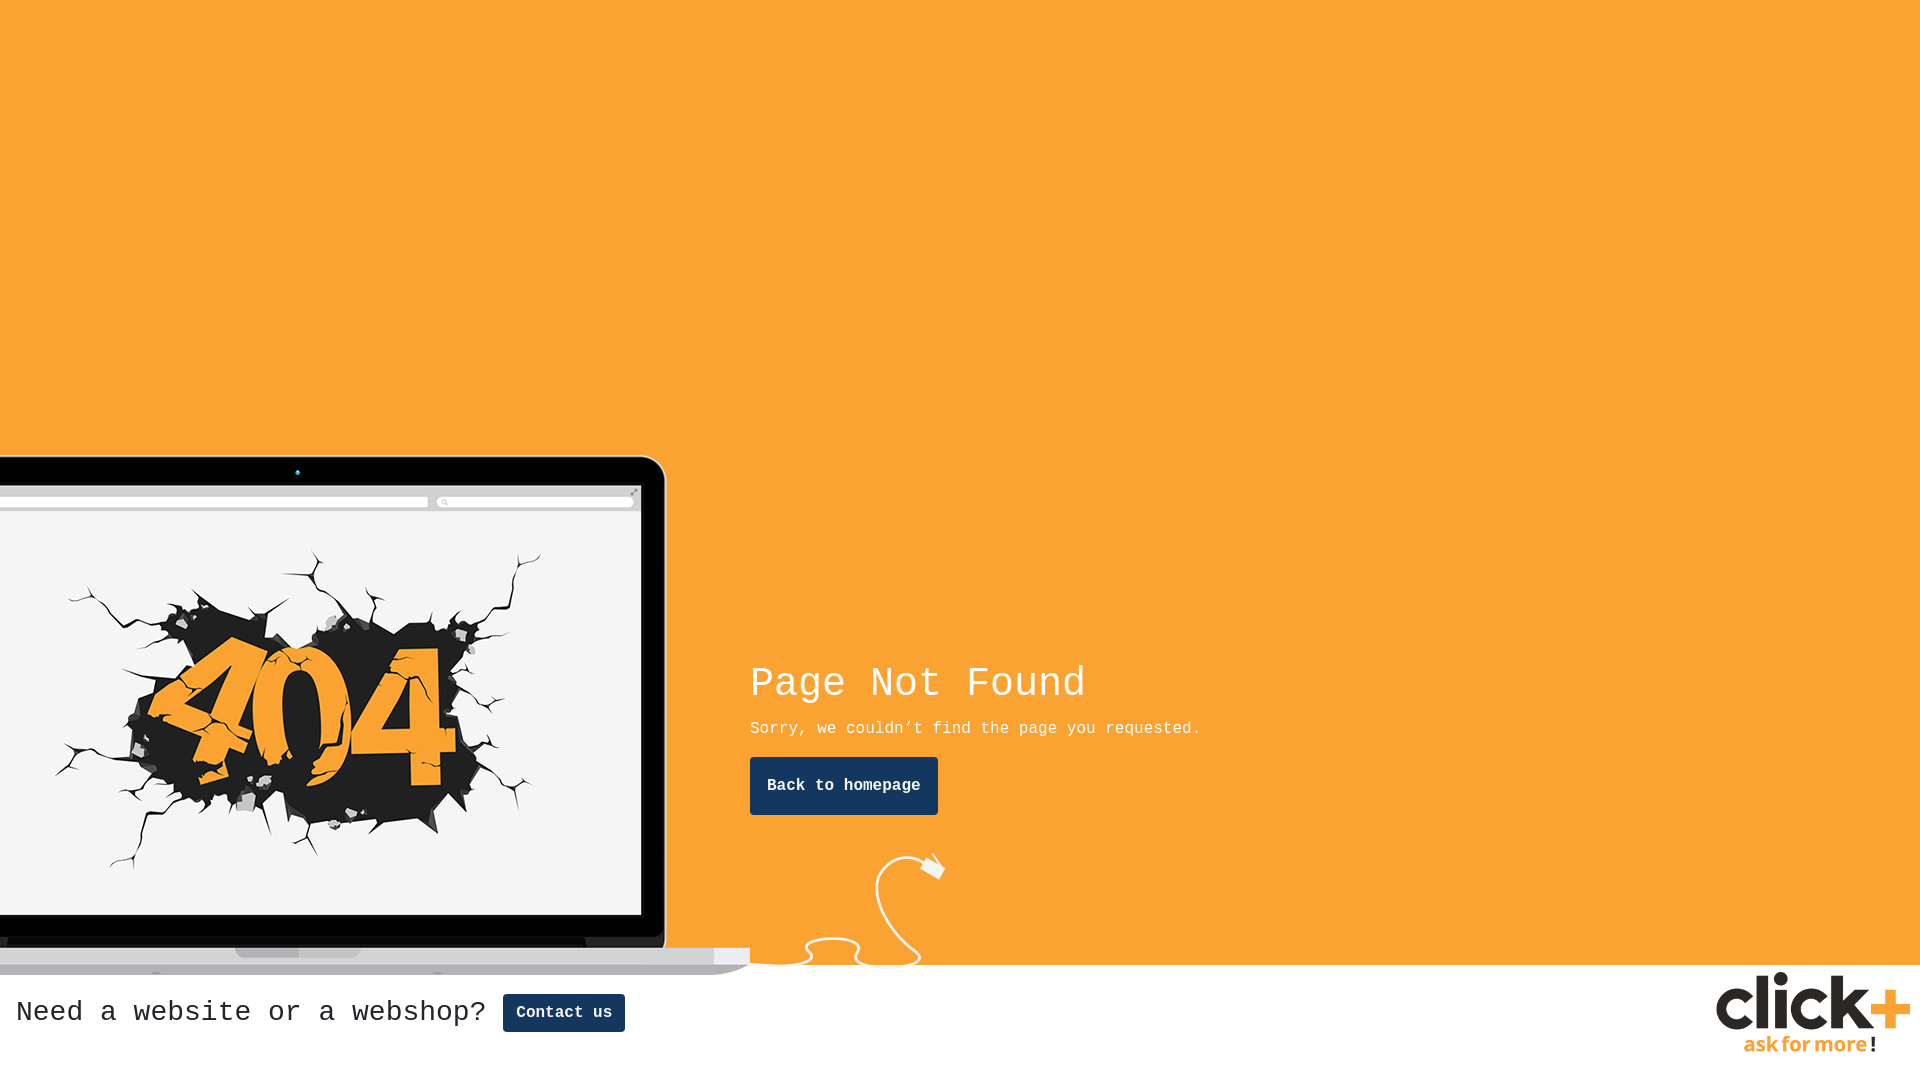 This screenshot has height=1080, width=1920. Describe the element at coordinates (844, 786) in the screenshot. I see `Back to homepage` at that location.